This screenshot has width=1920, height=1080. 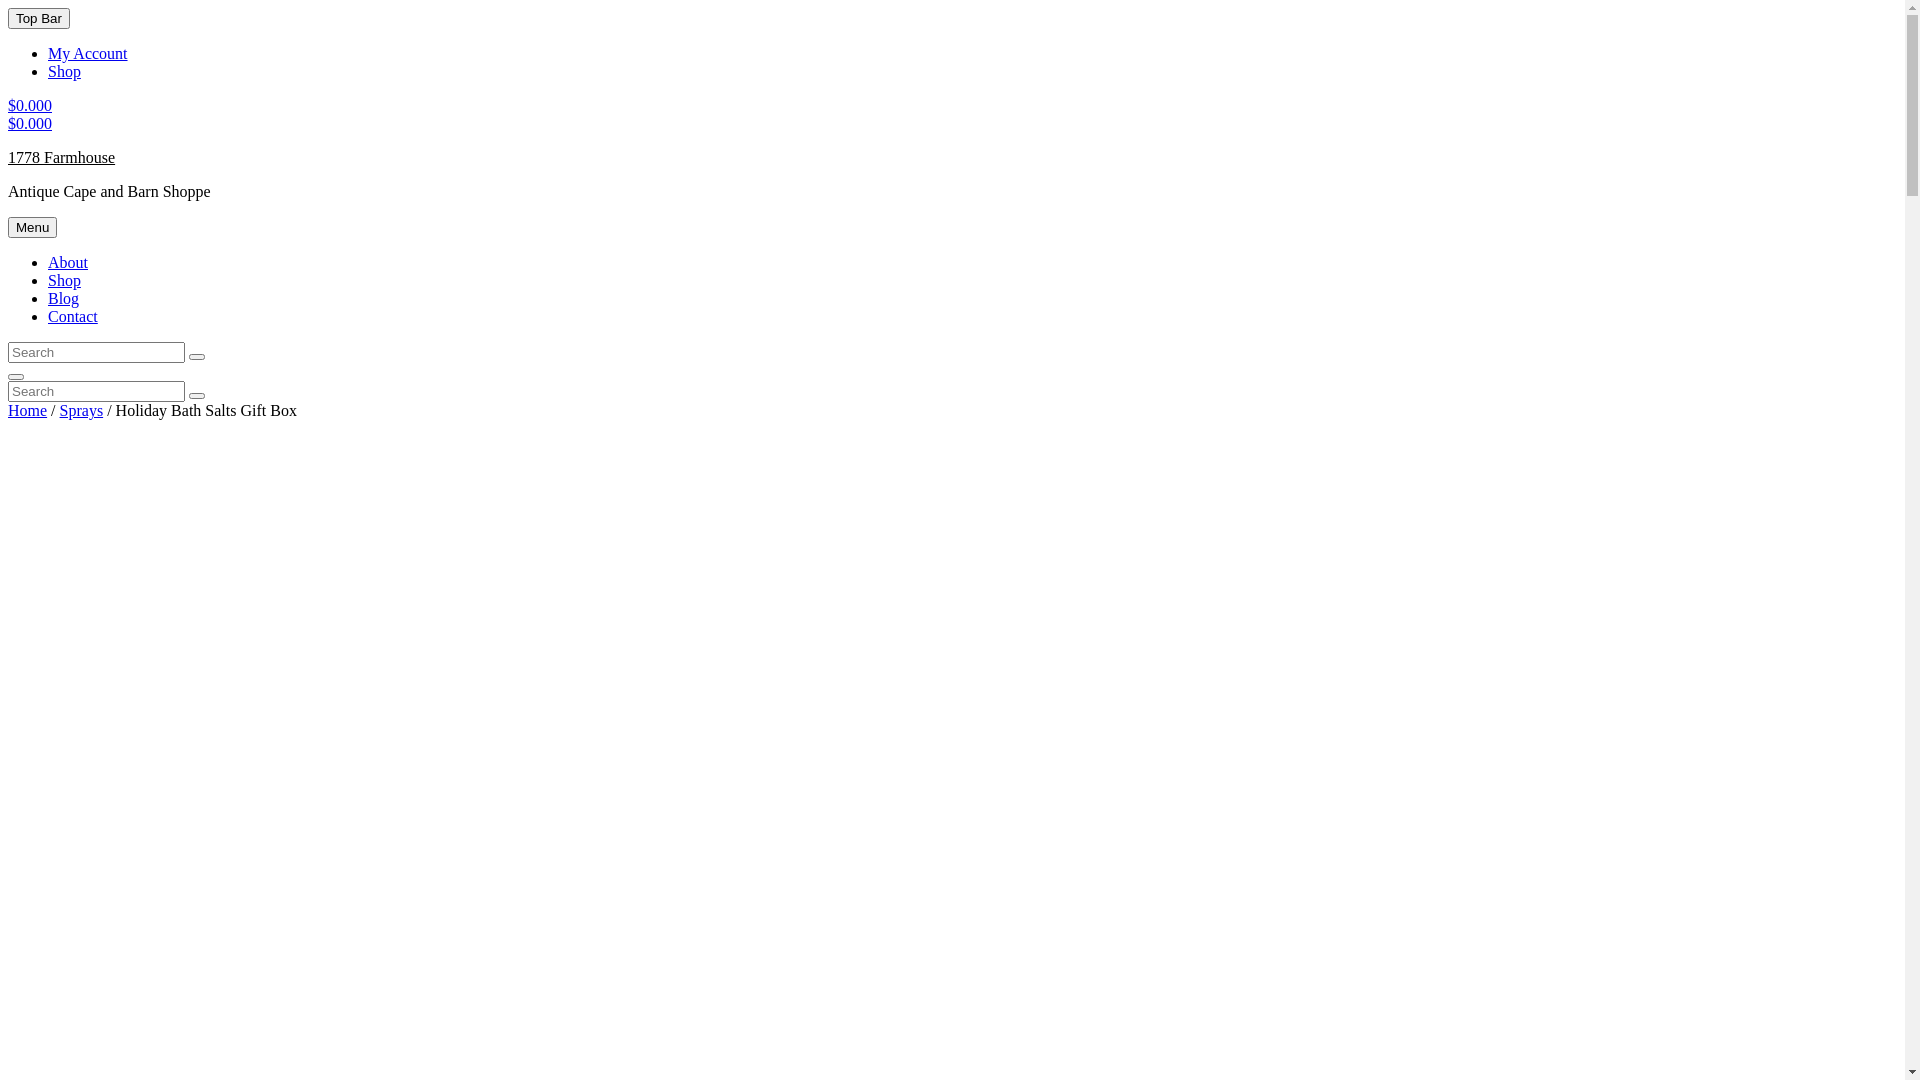 What do you see at coordinates (64, 280) in the screenshot?
I see `Shop` at bounding box center [64, 280].